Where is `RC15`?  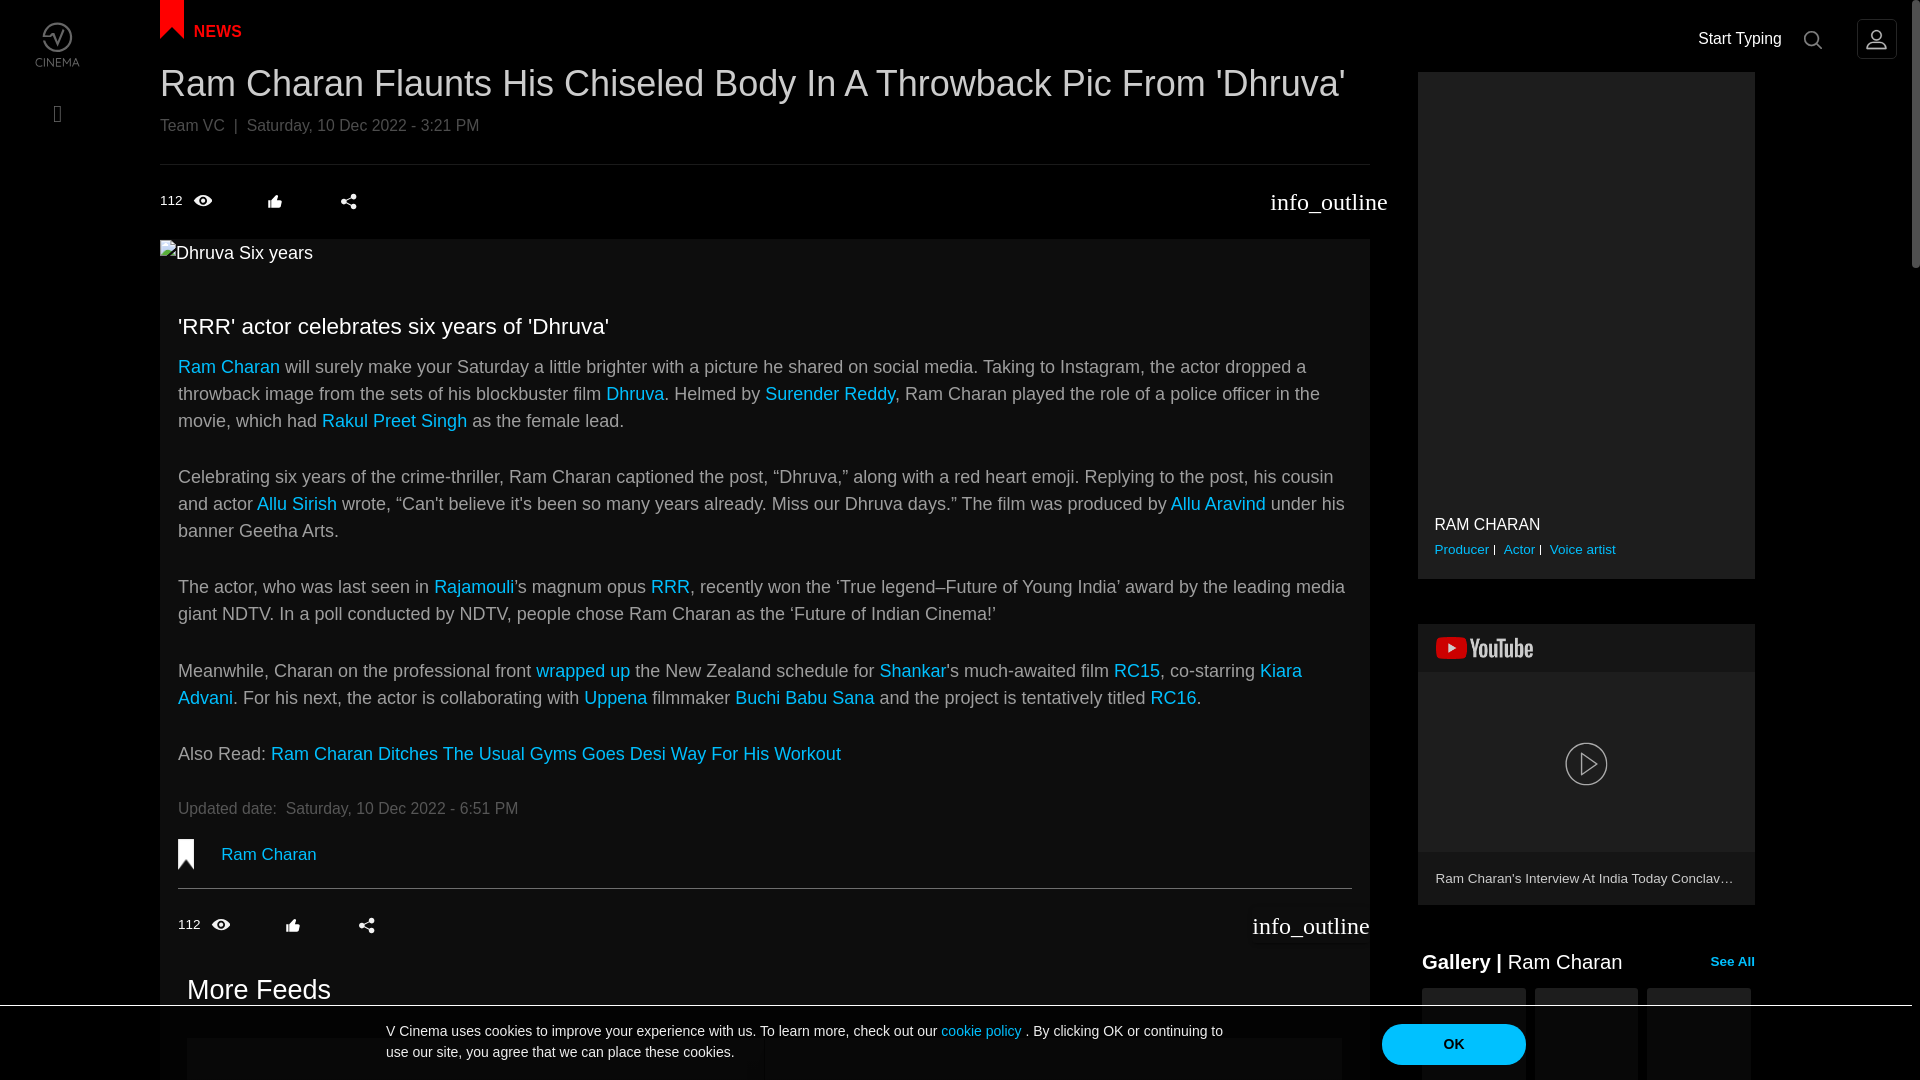
RC15 is located at coordinates (1136, 670).